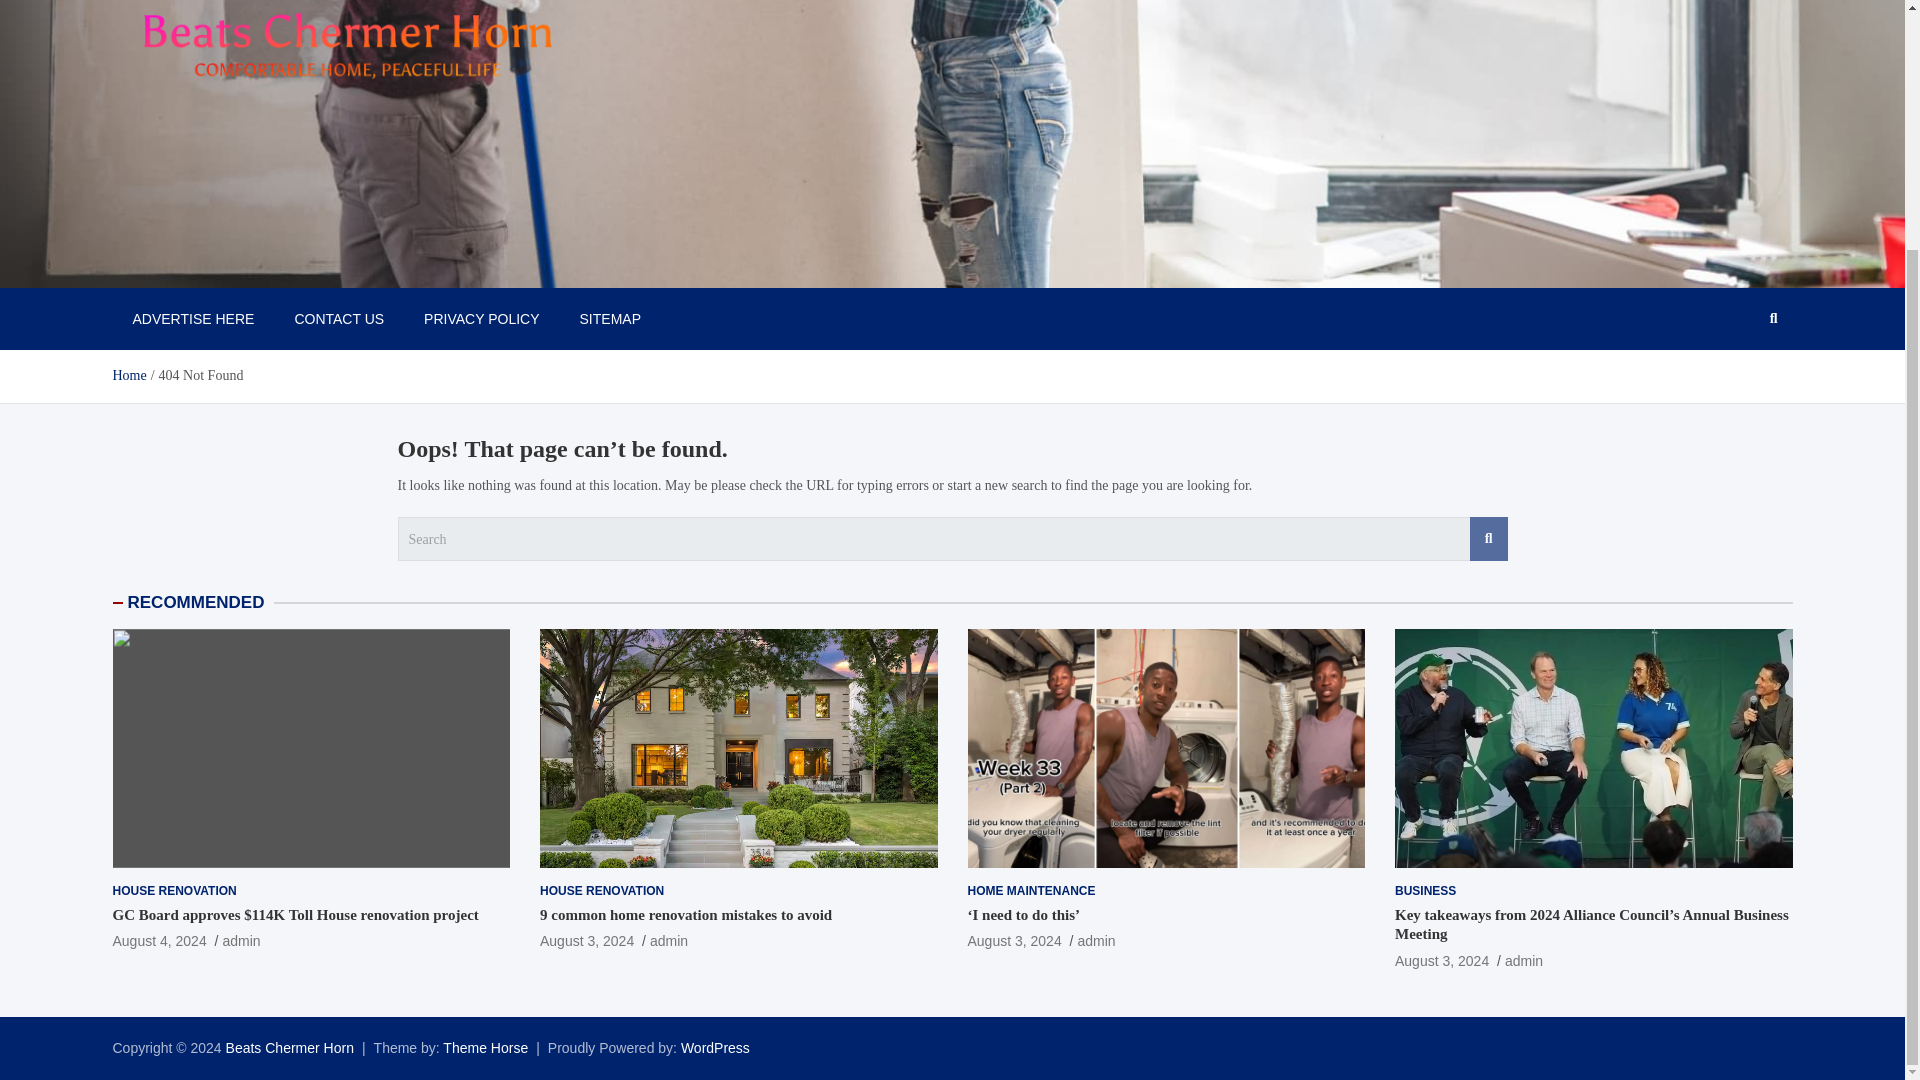 Image resolution: width=1920 pixels, height=1080 pixels. What do you see at coordinates (192, 318) in the screenshot?
I see `ADVERTISE HERE` at bounding box center [192, 318].